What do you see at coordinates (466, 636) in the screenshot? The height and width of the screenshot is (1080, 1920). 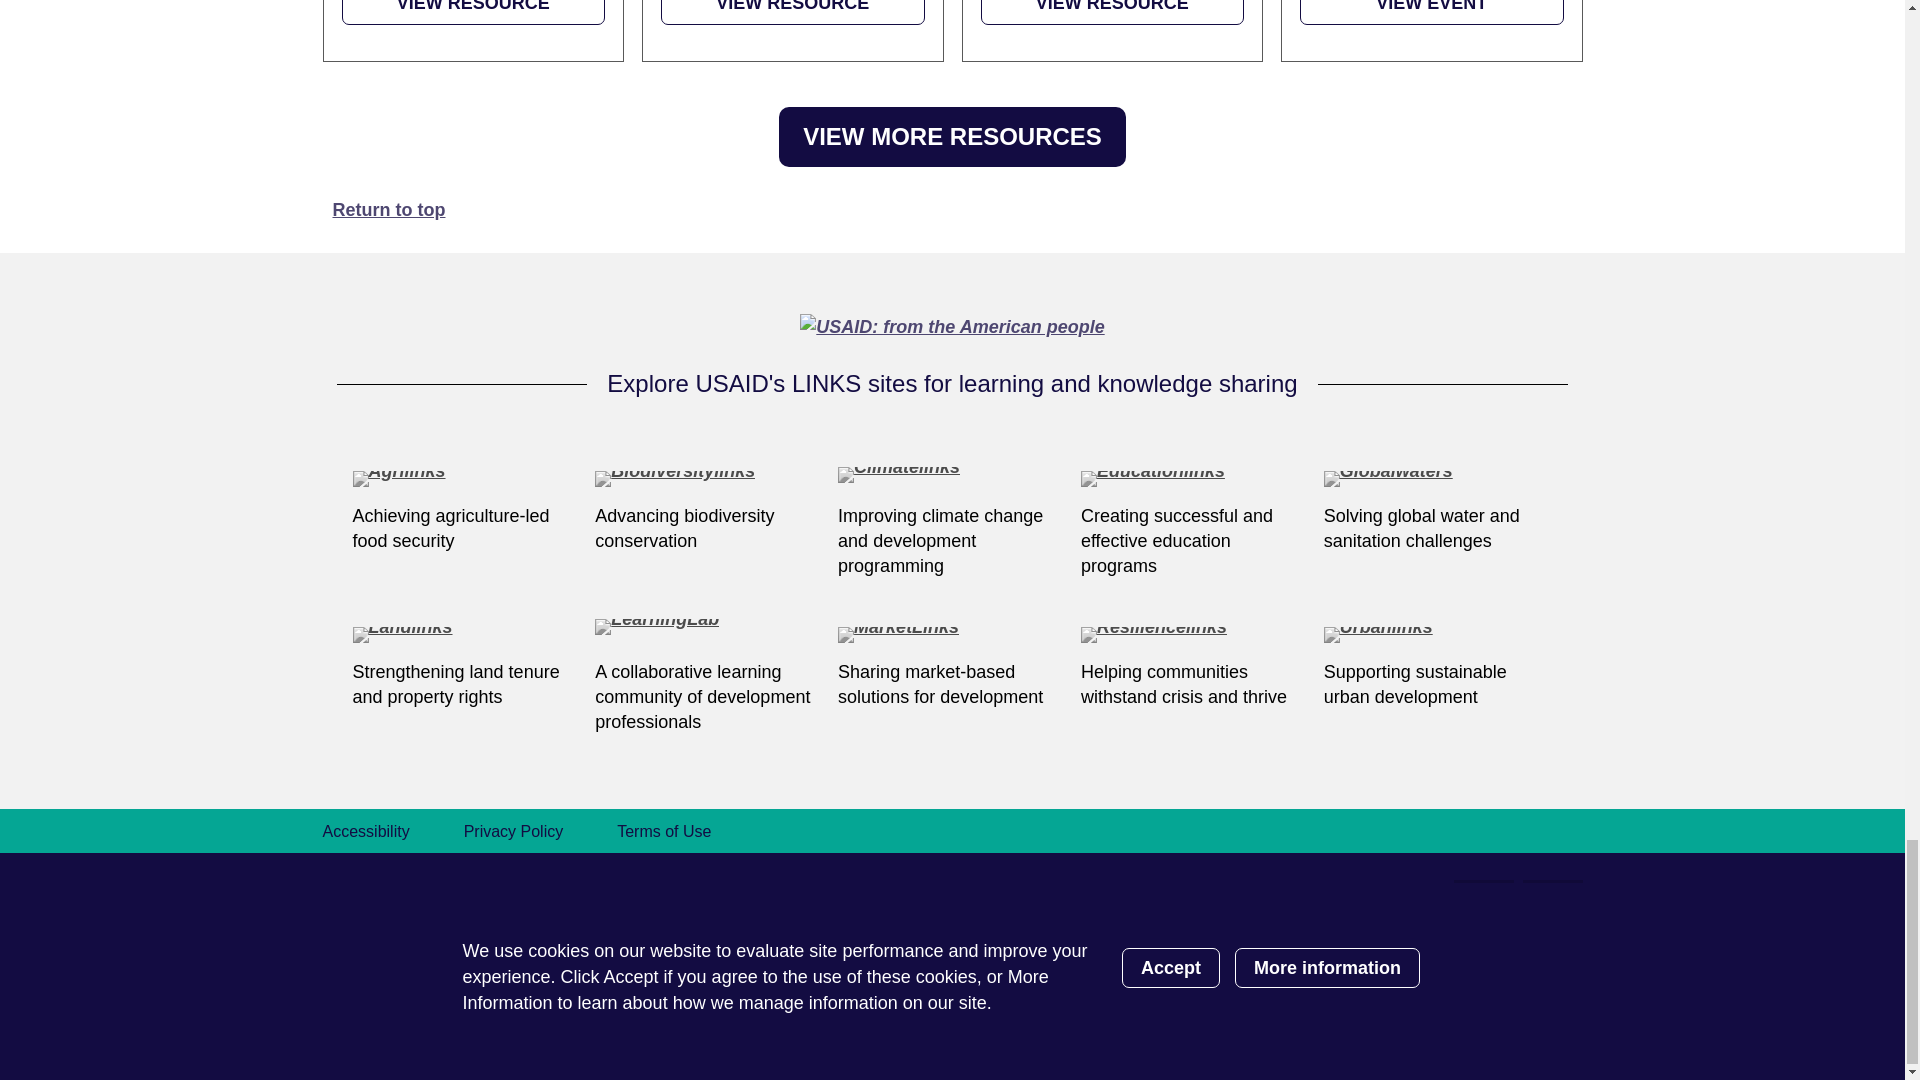 I see `Go to Landlinks` at bounding box center [466, 636].